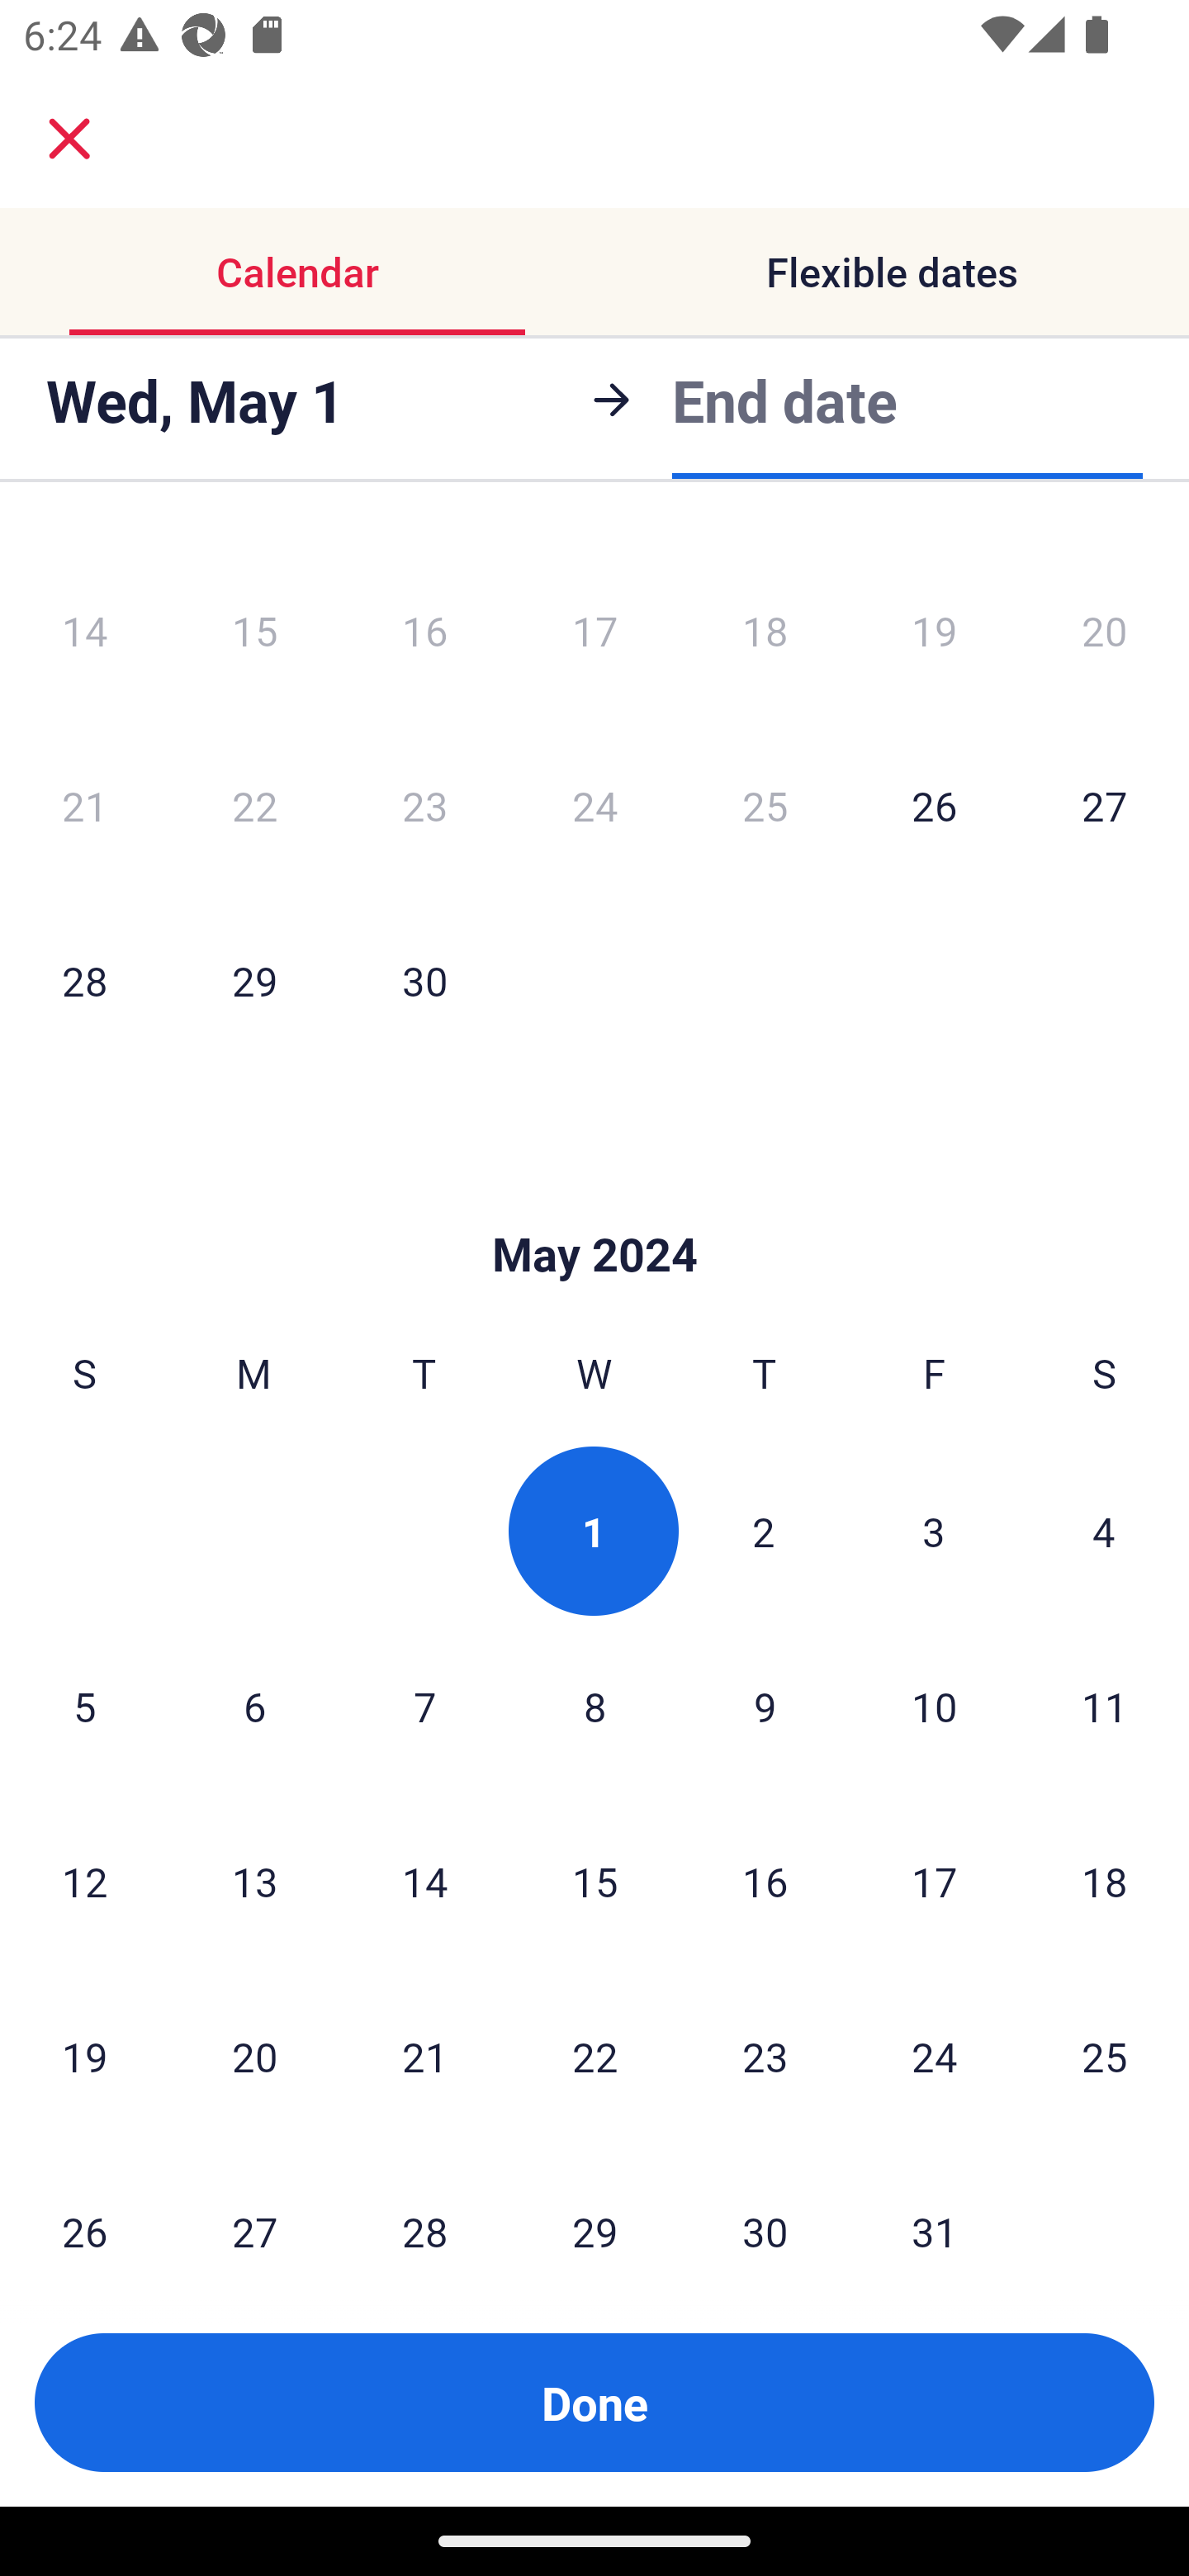 The height and width of the screenshot is (2576, 1189). I want to click on 12 Sunday, May 12, 2024, so click(84, 1880).